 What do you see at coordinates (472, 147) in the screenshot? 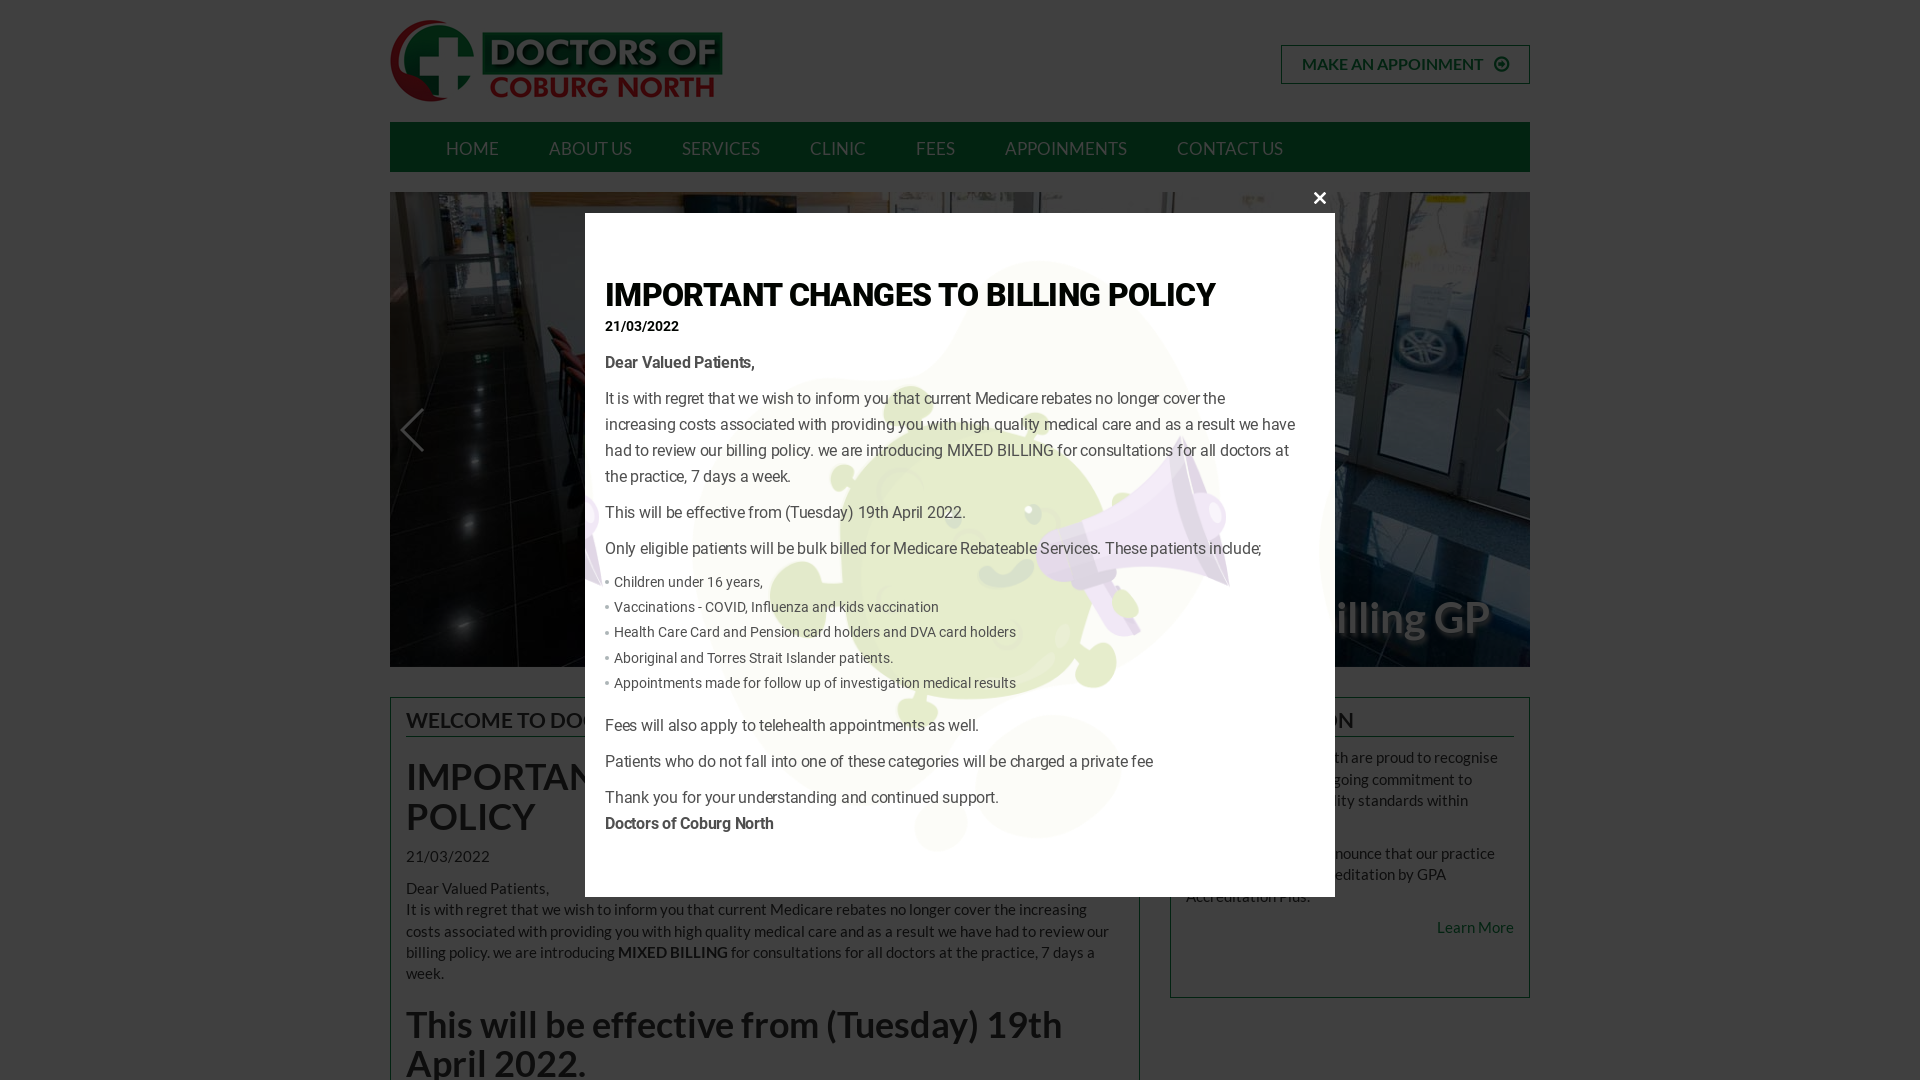
I see `HOME` at bounding box center [472, 147].